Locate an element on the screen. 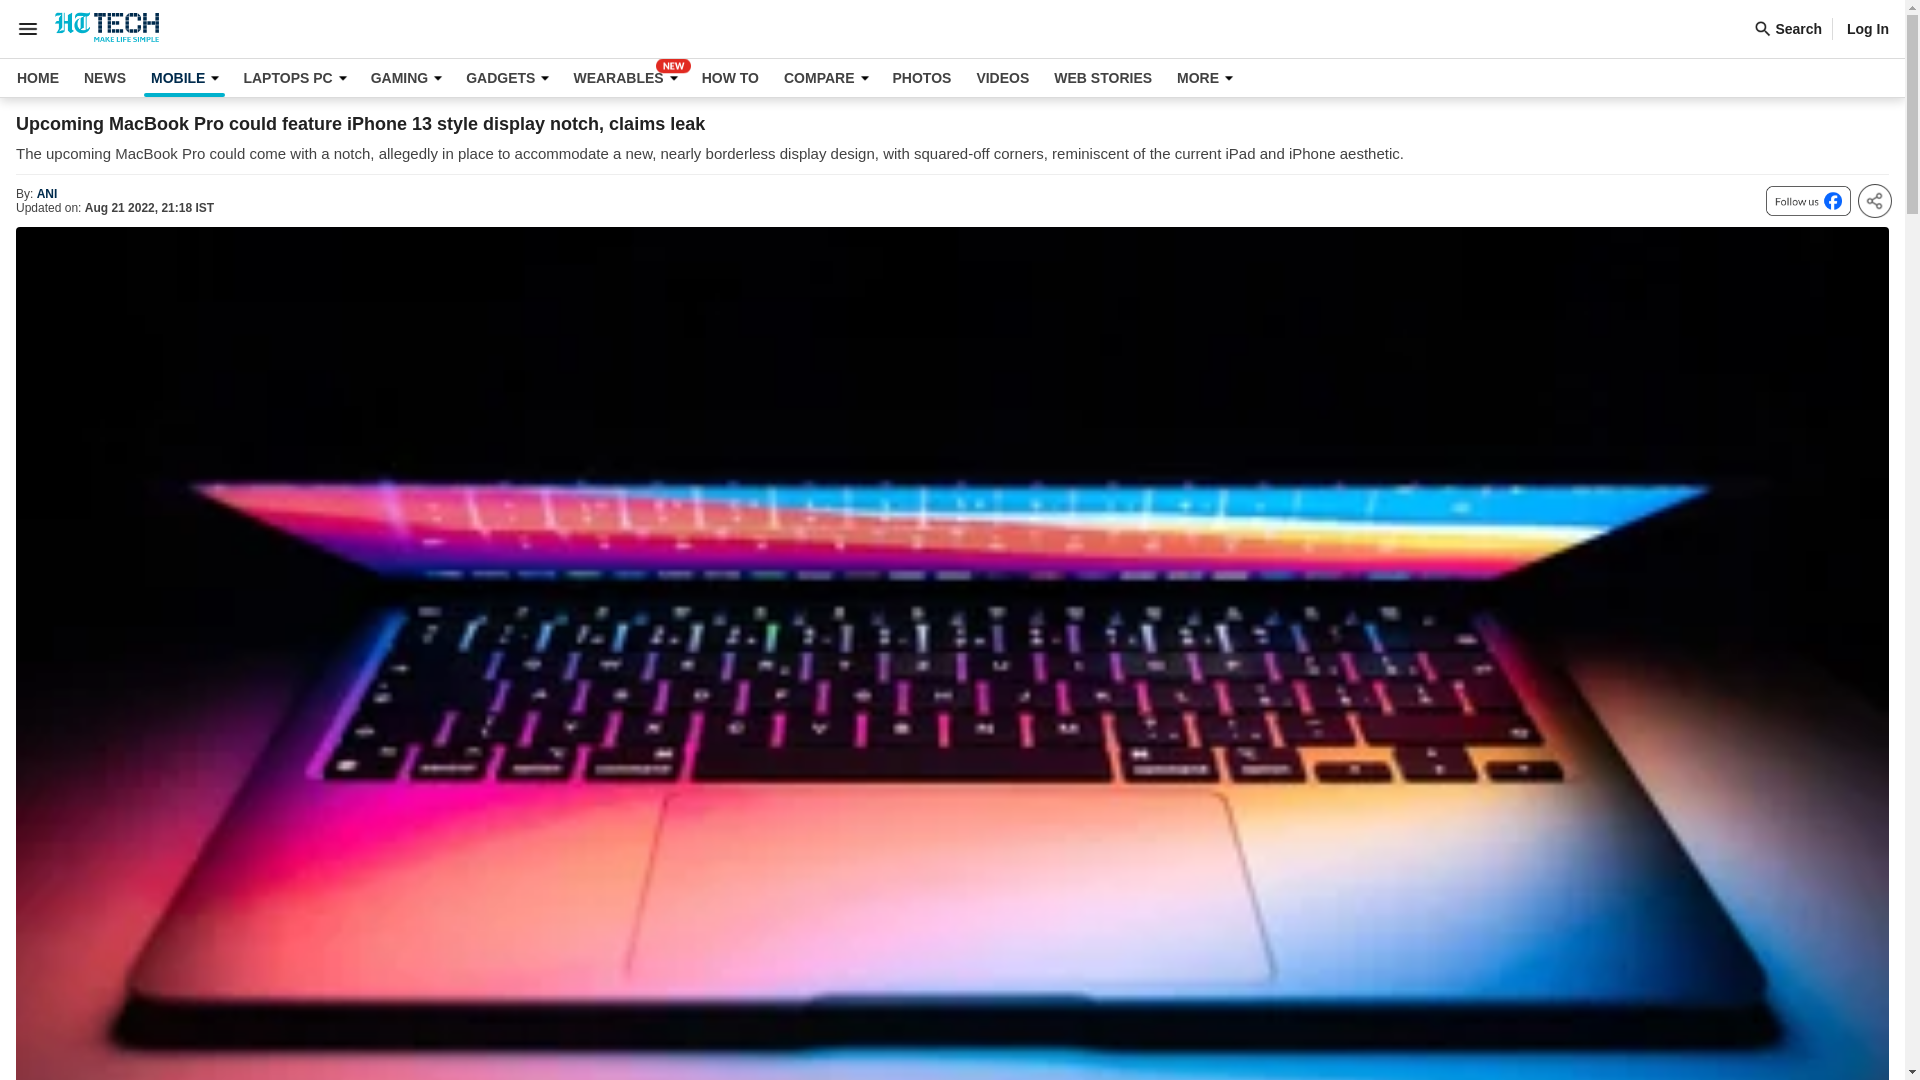  Log In is located at coordinates (1868, 28).